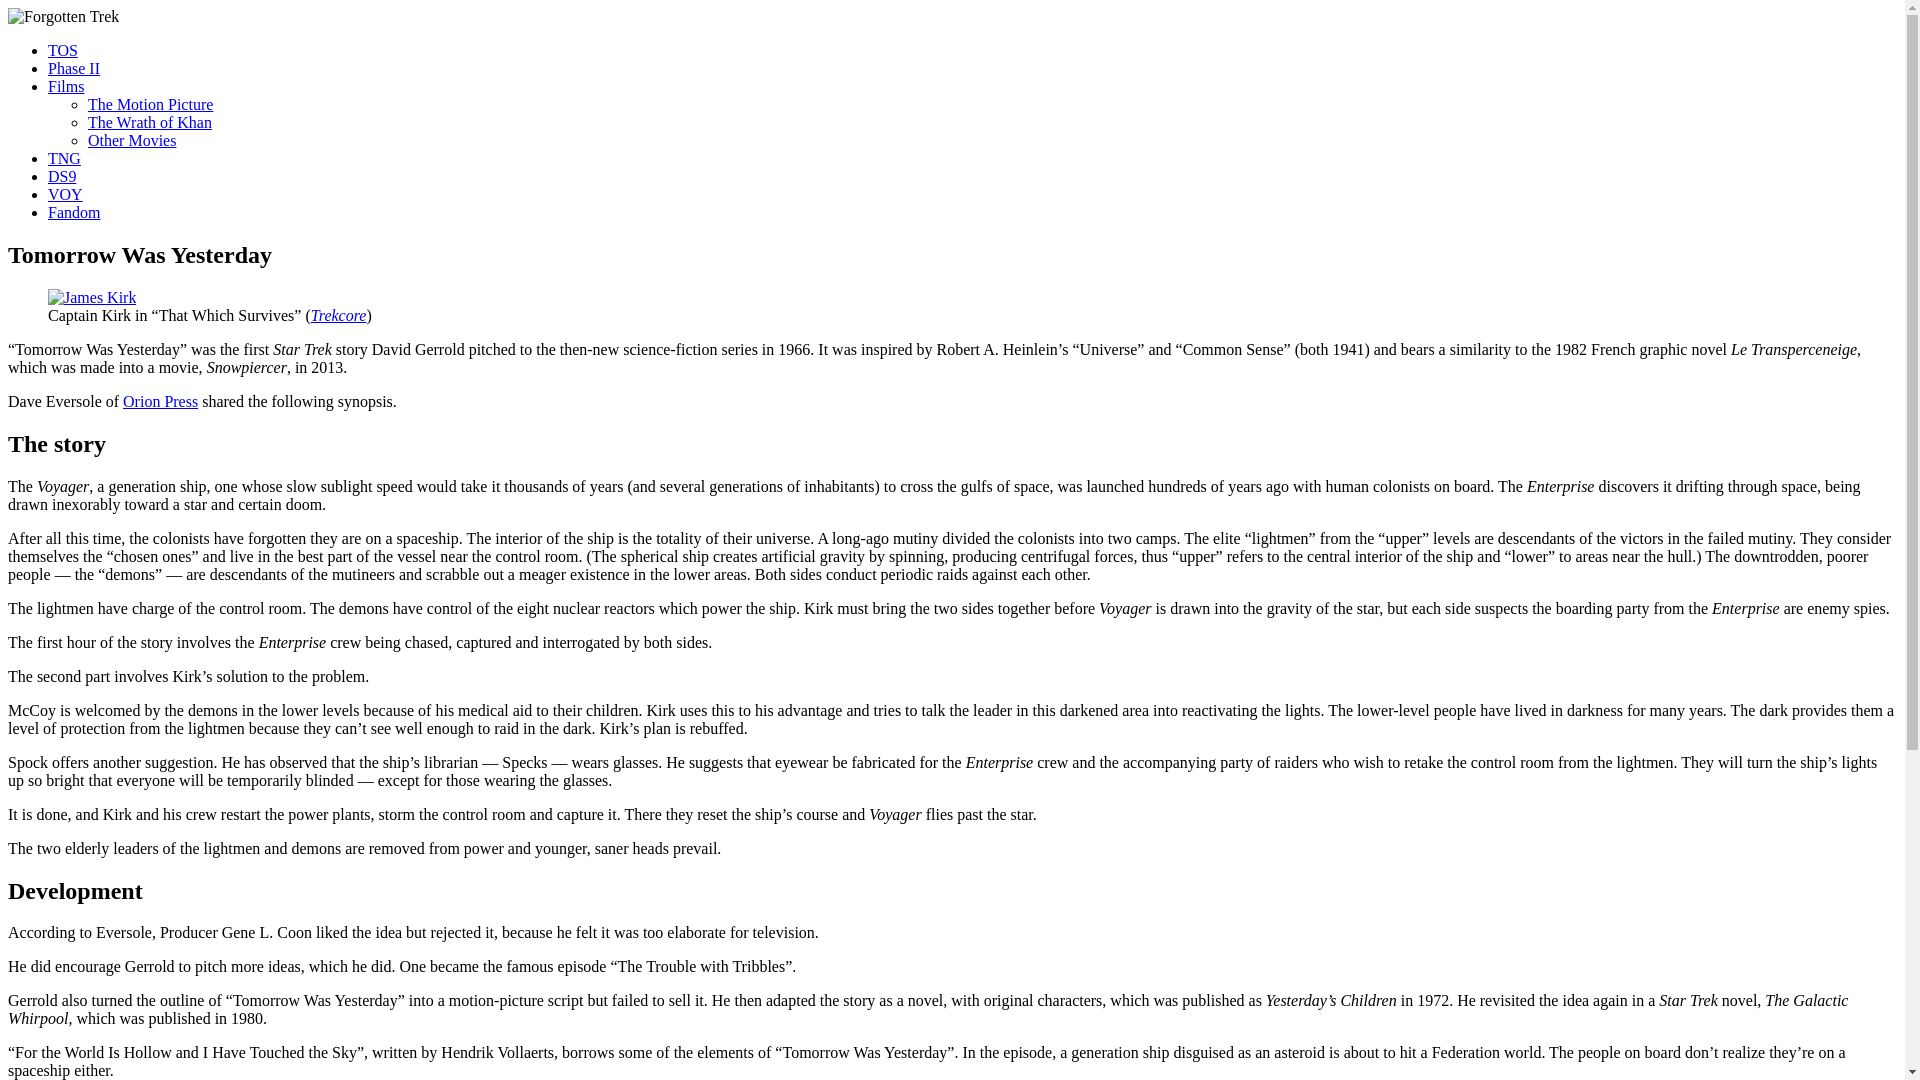 This screenshot has width=1920, height=1080. What do you see at coordinates (150, 122) in the screenshot?
I see `The Wrath of Khan` at bounding box center [150, 122].